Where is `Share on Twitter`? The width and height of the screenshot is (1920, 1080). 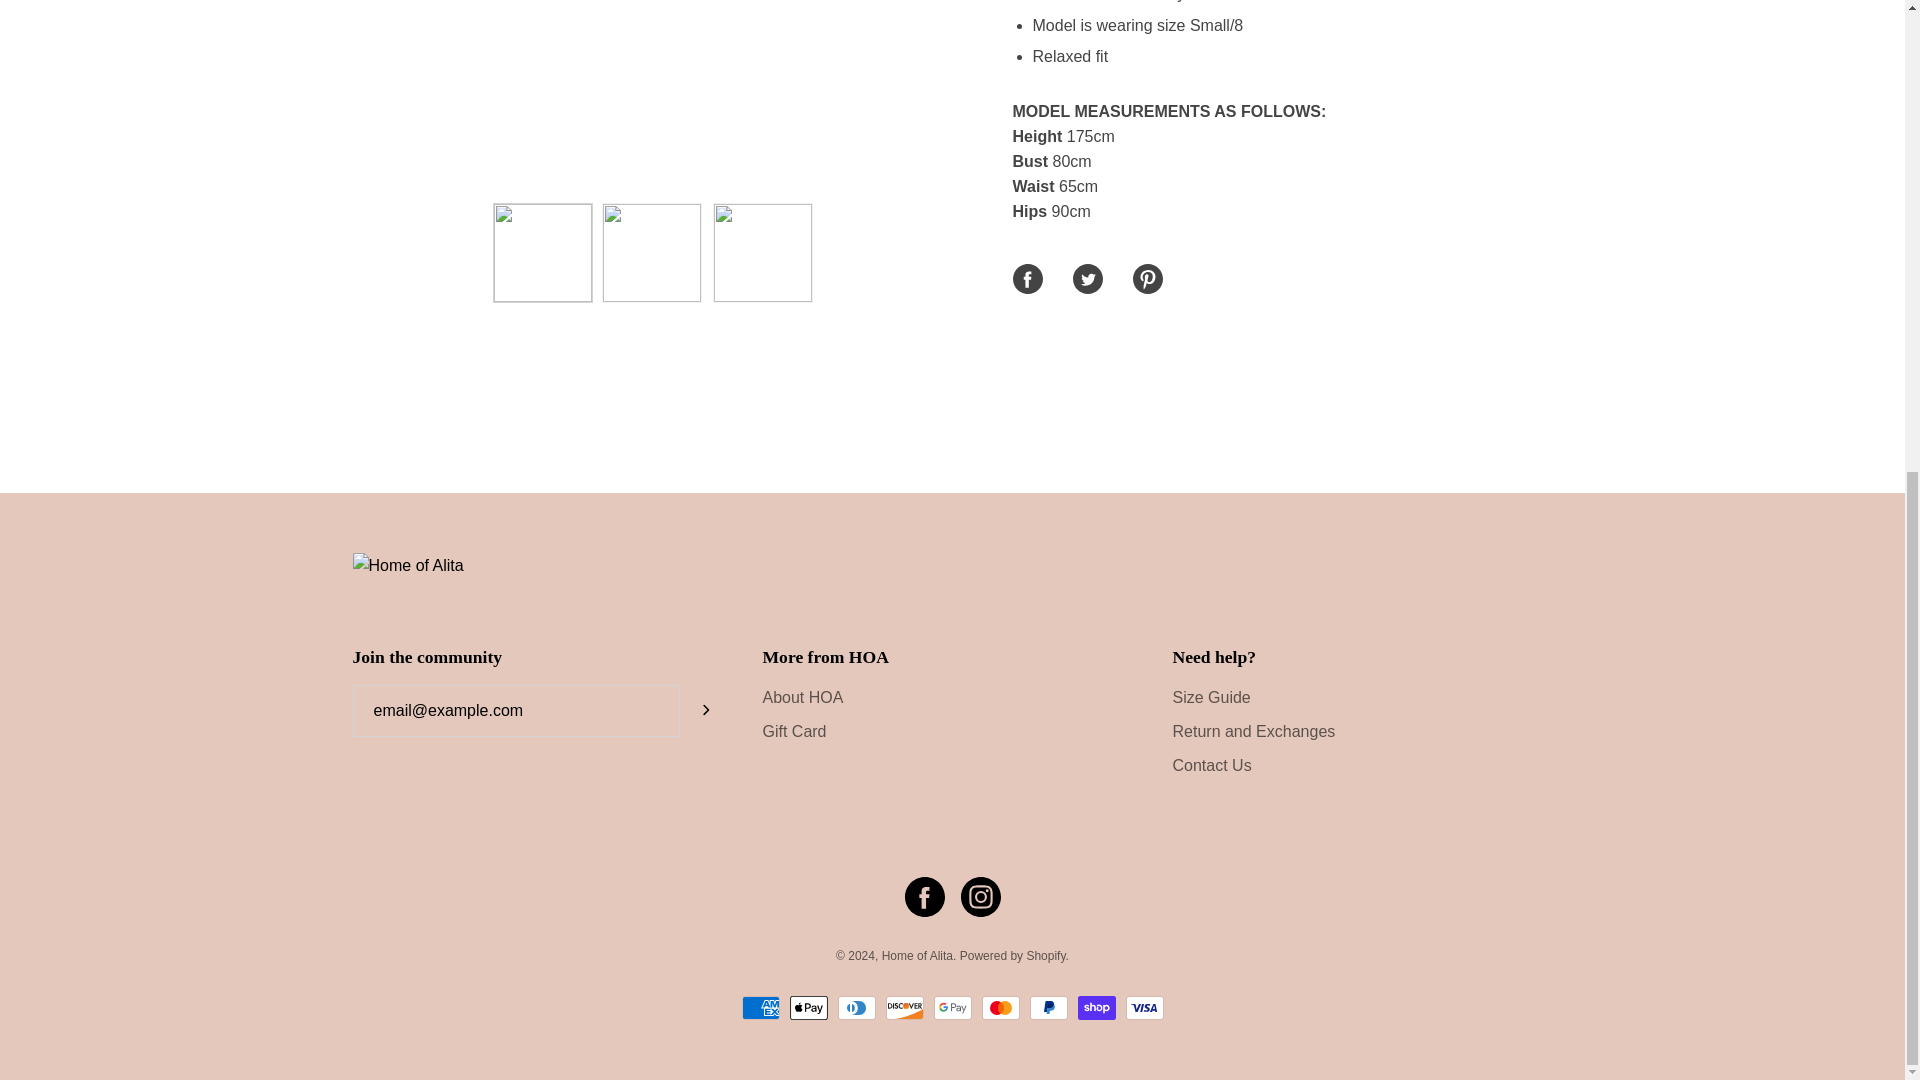
Share on Twitter is located at coordinates (1086, 278).